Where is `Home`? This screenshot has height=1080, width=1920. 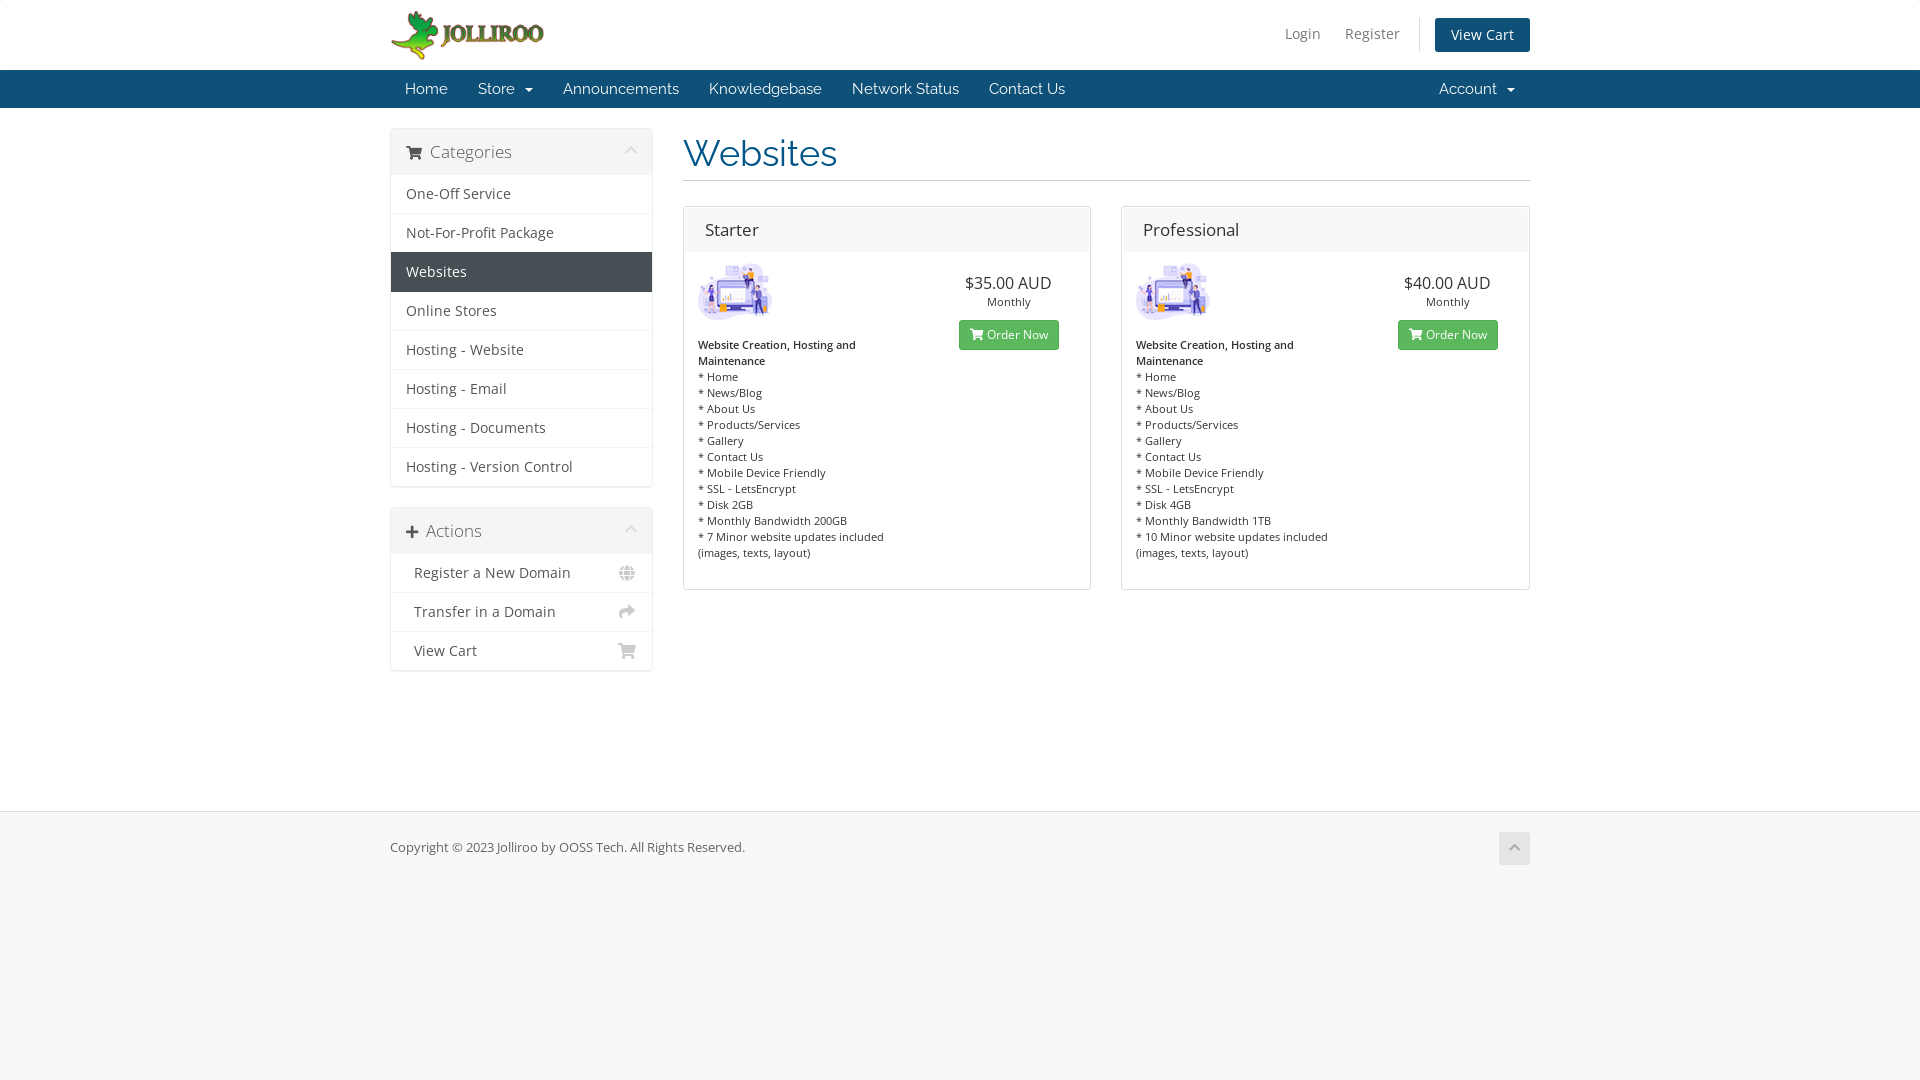
Home is located at coordinates (426, 89).